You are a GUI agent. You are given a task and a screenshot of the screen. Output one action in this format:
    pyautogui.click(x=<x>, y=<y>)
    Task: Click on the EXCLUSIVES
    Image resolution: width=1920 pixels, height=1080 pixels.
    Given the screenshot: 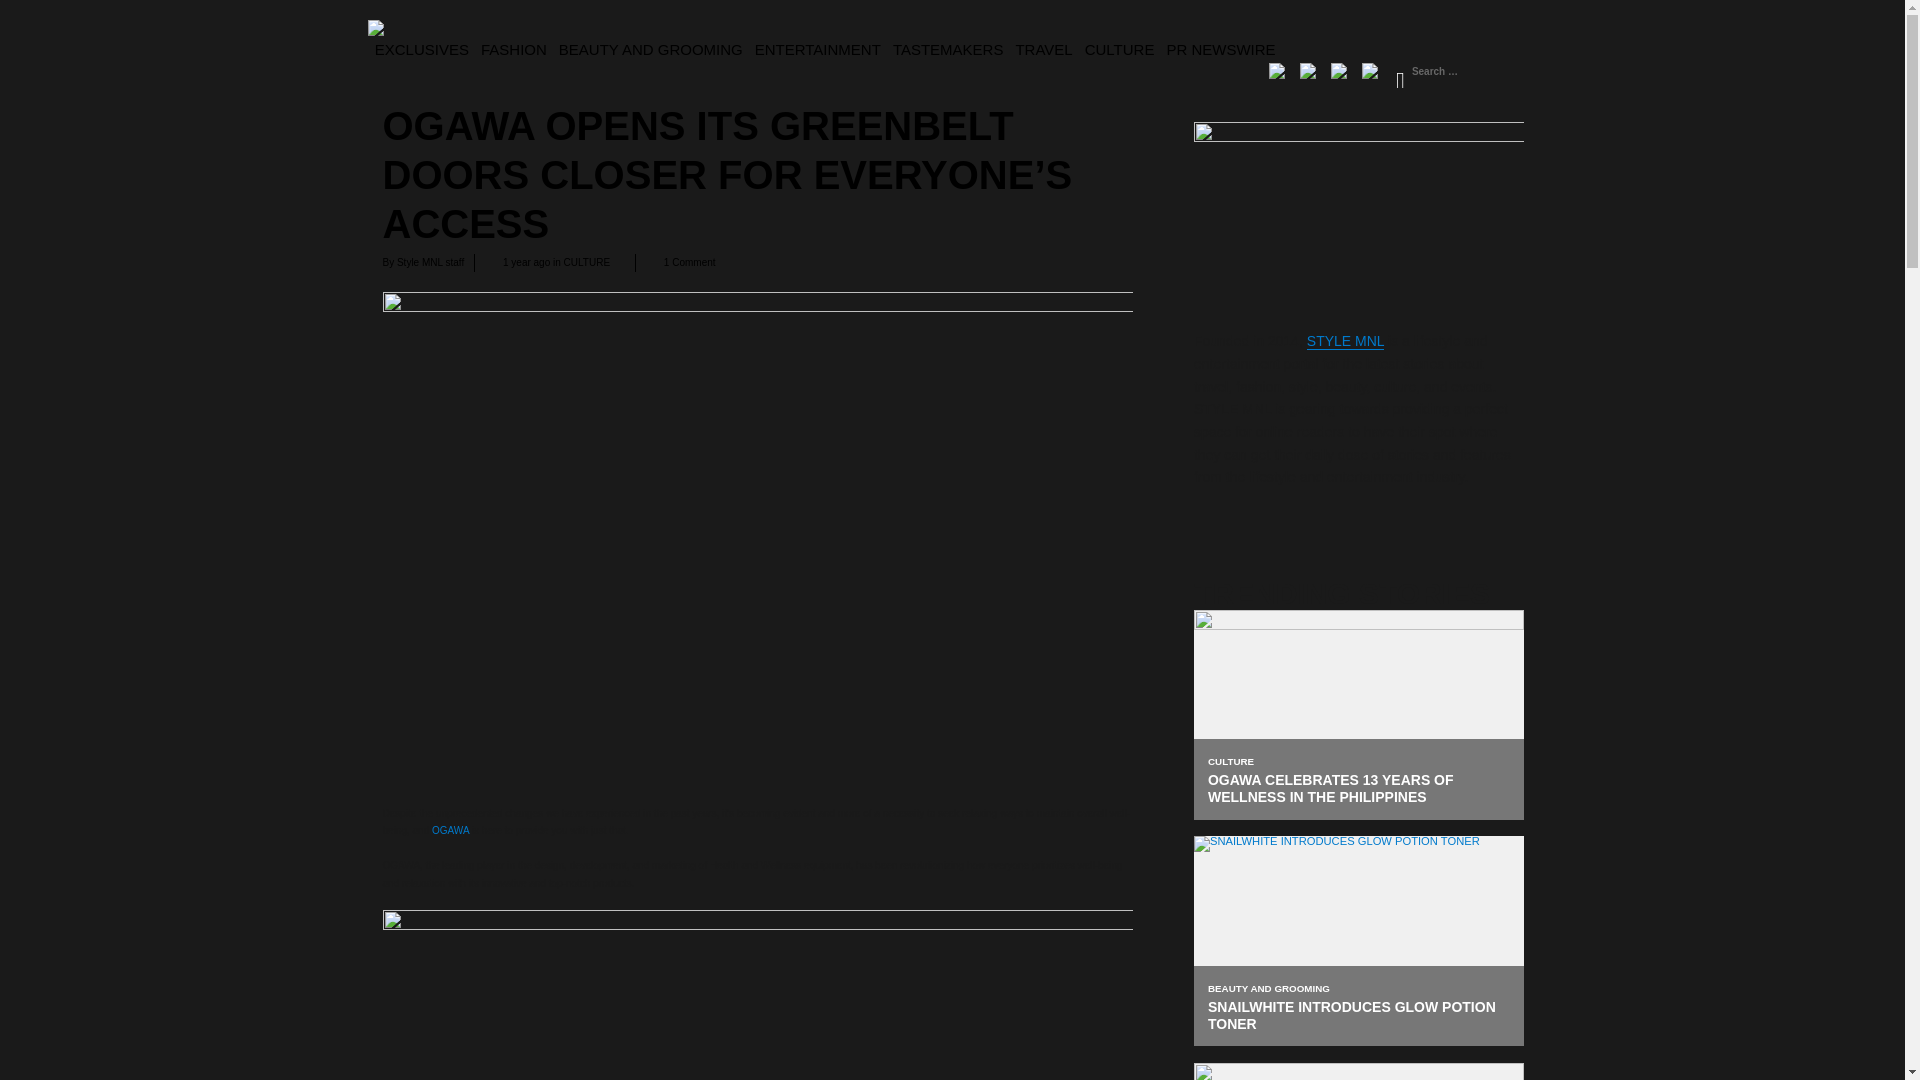 What is the action you would take?
    pyautogui.click(x=423, y=48)
    